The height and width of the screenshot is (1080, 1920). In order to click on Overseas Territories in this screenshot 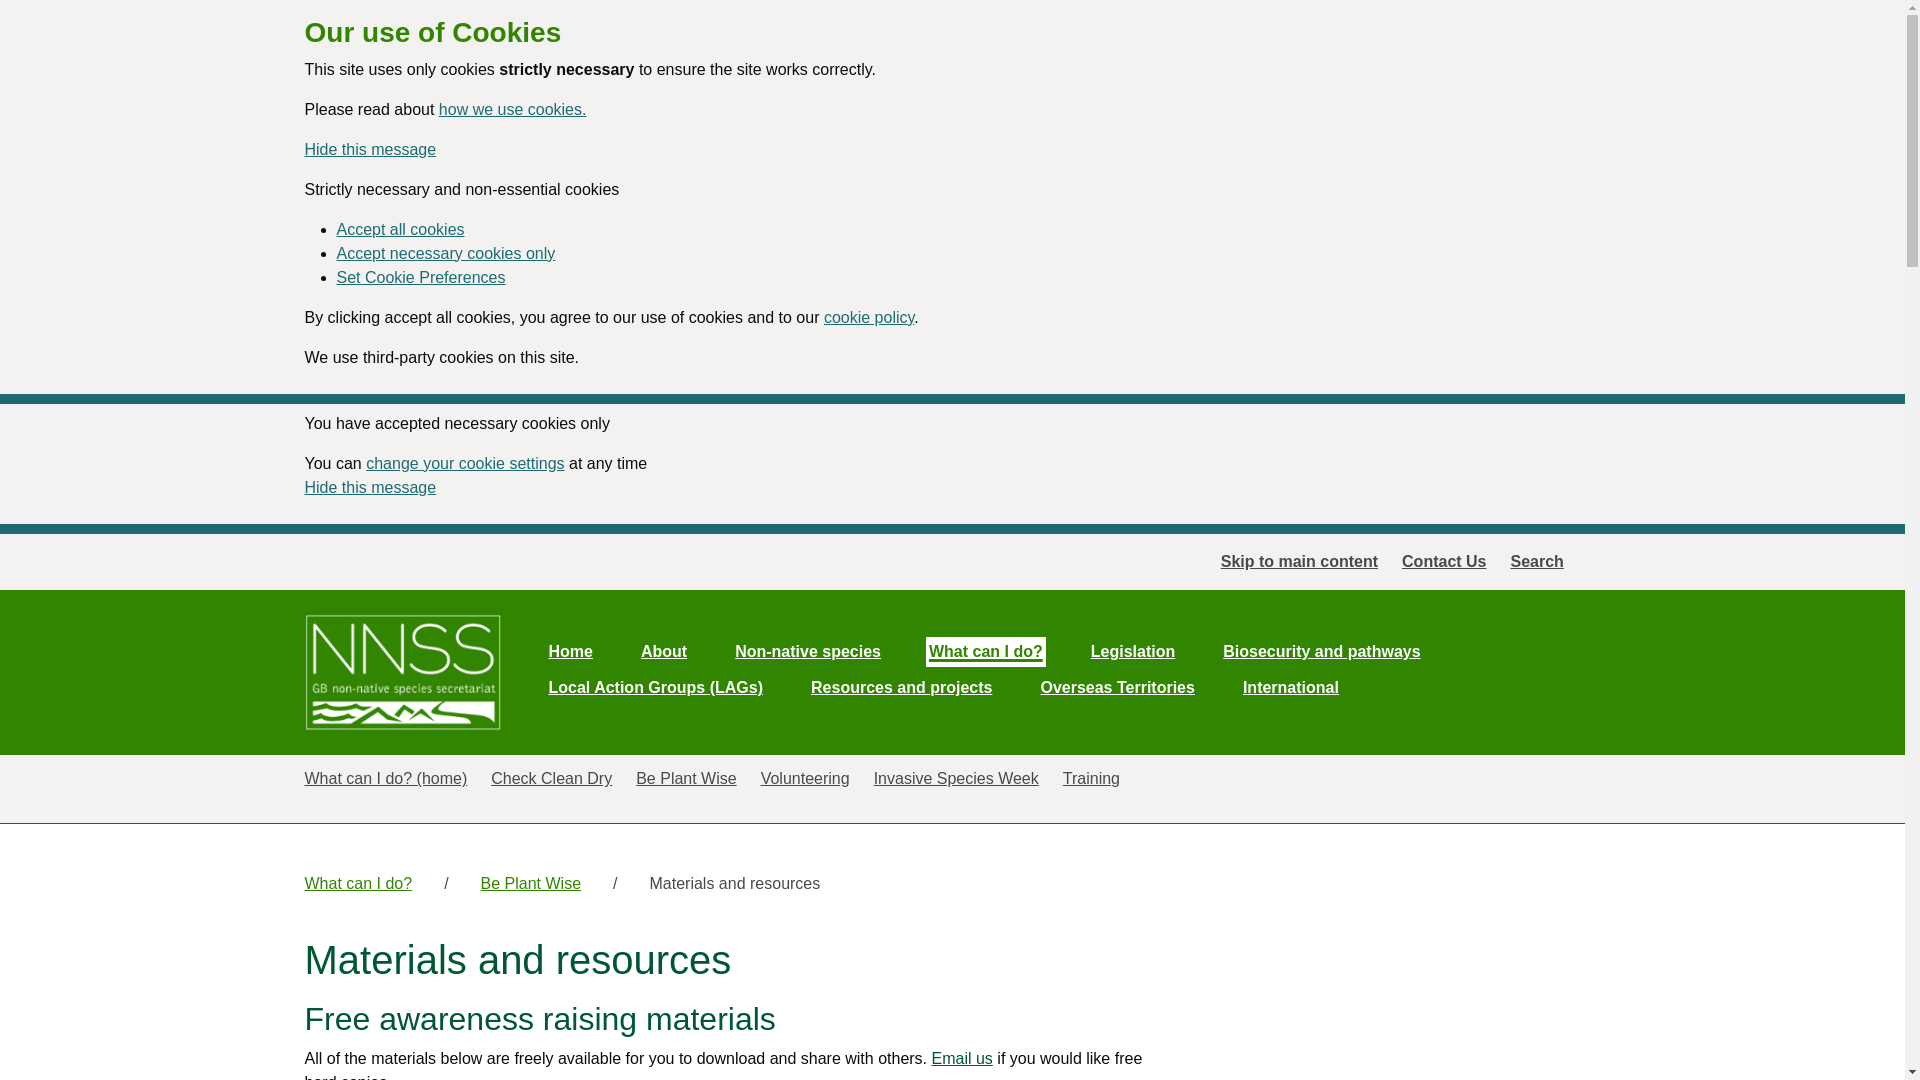, I will do `click(1117, 688)`.